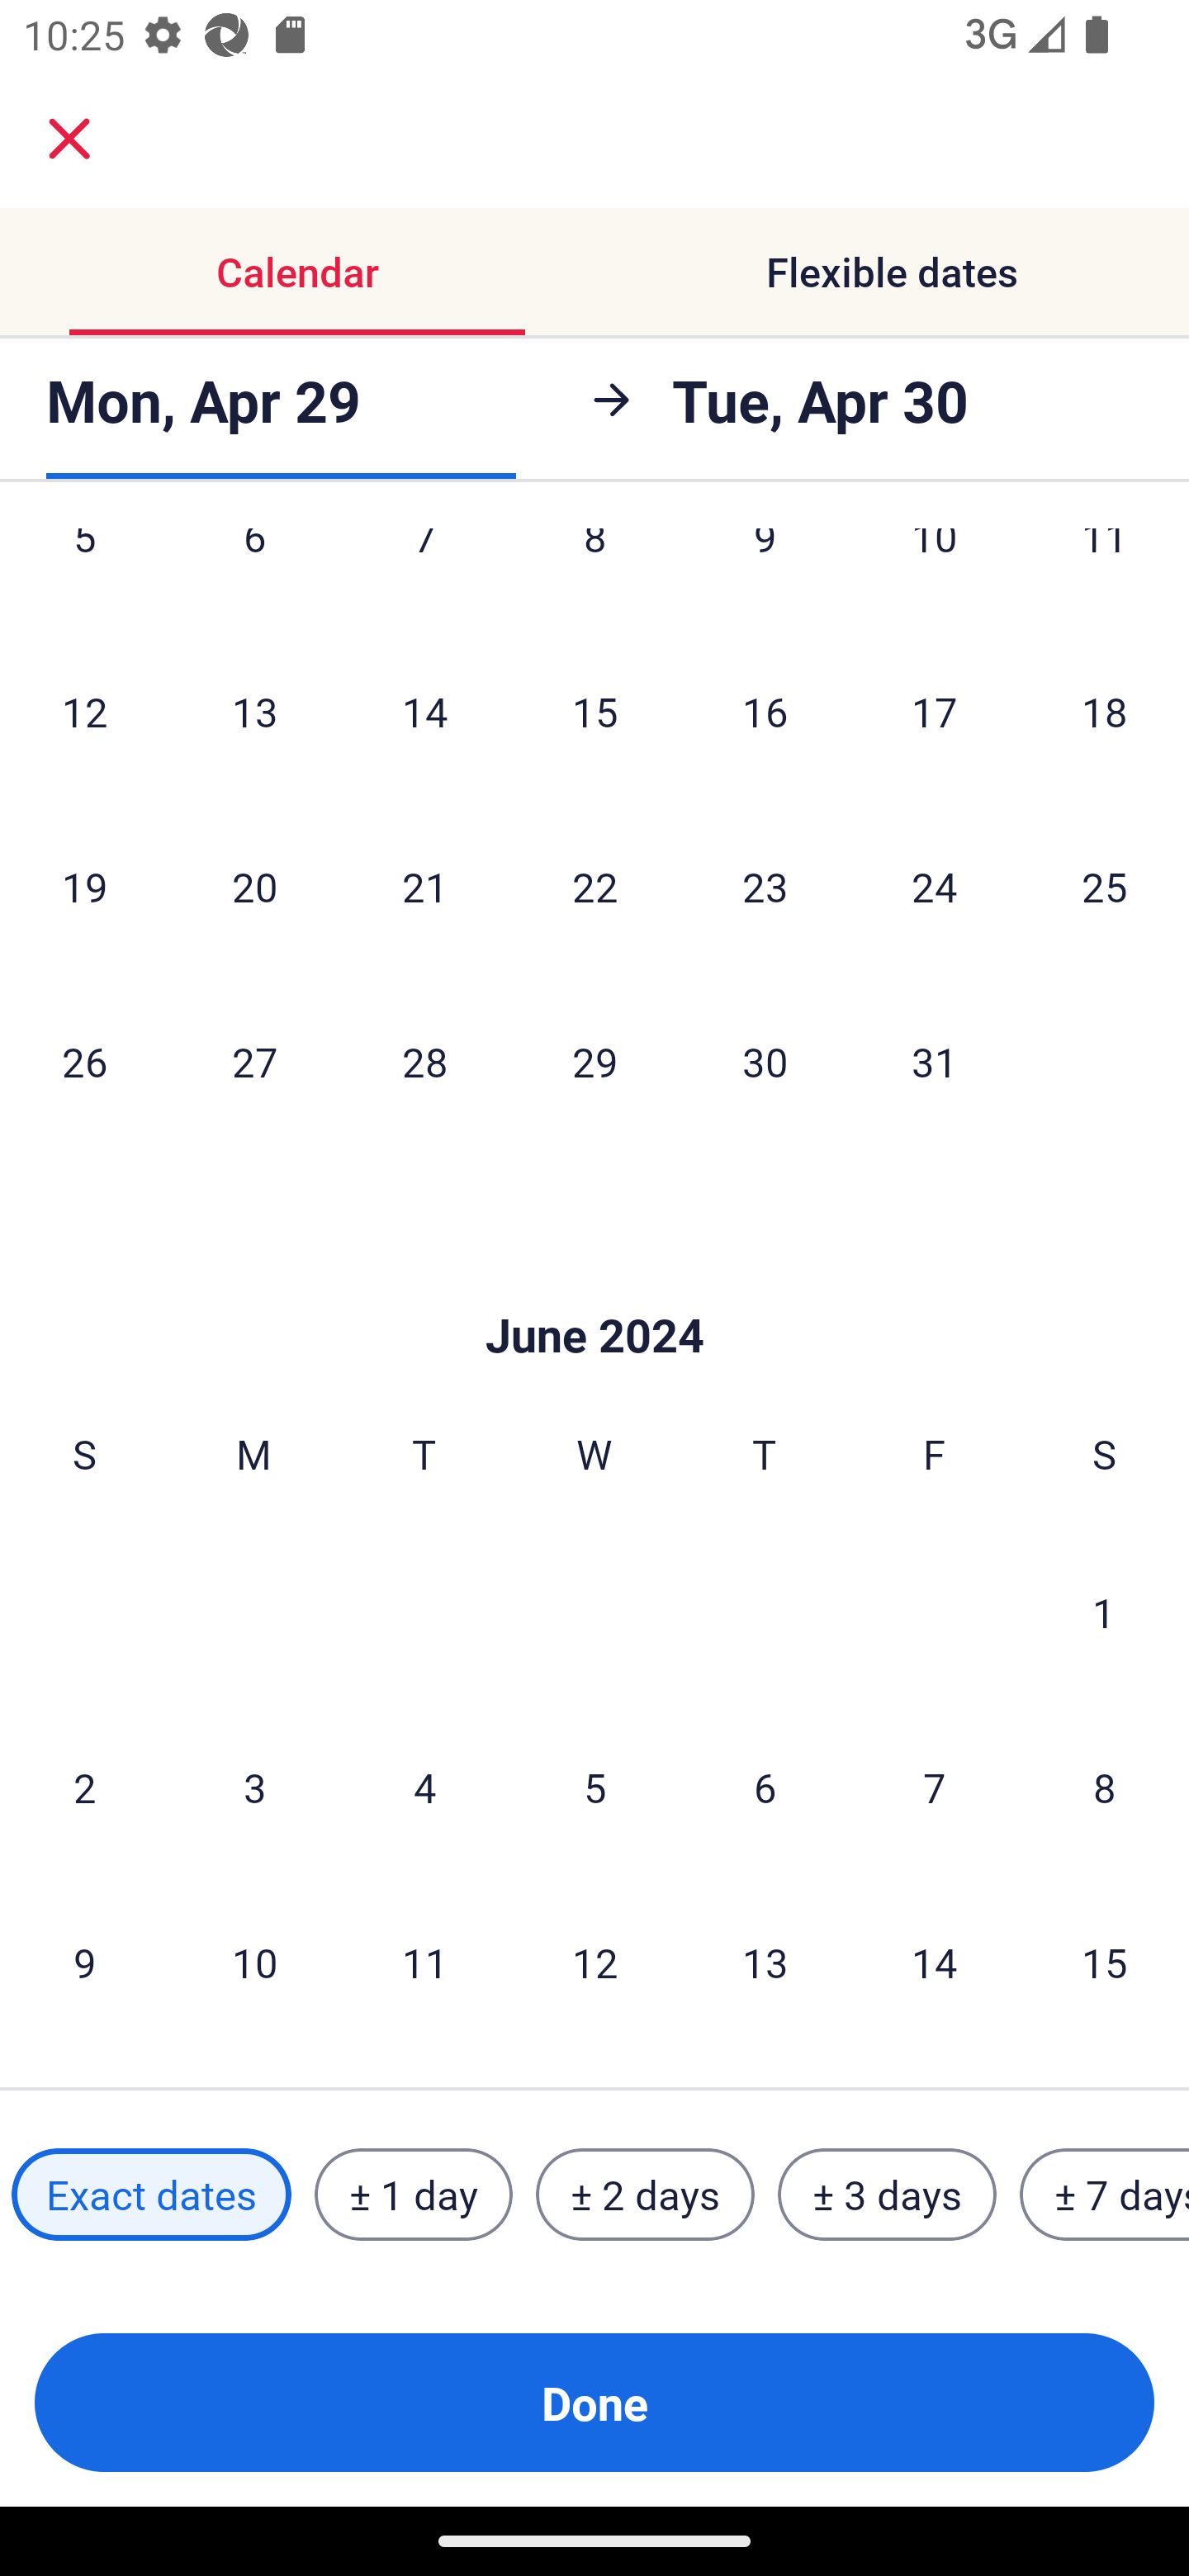 The height and width of the screenshot is (2576, 1189). I want to click on 7 Friday, June 7, 2024, so click(935, 1788).